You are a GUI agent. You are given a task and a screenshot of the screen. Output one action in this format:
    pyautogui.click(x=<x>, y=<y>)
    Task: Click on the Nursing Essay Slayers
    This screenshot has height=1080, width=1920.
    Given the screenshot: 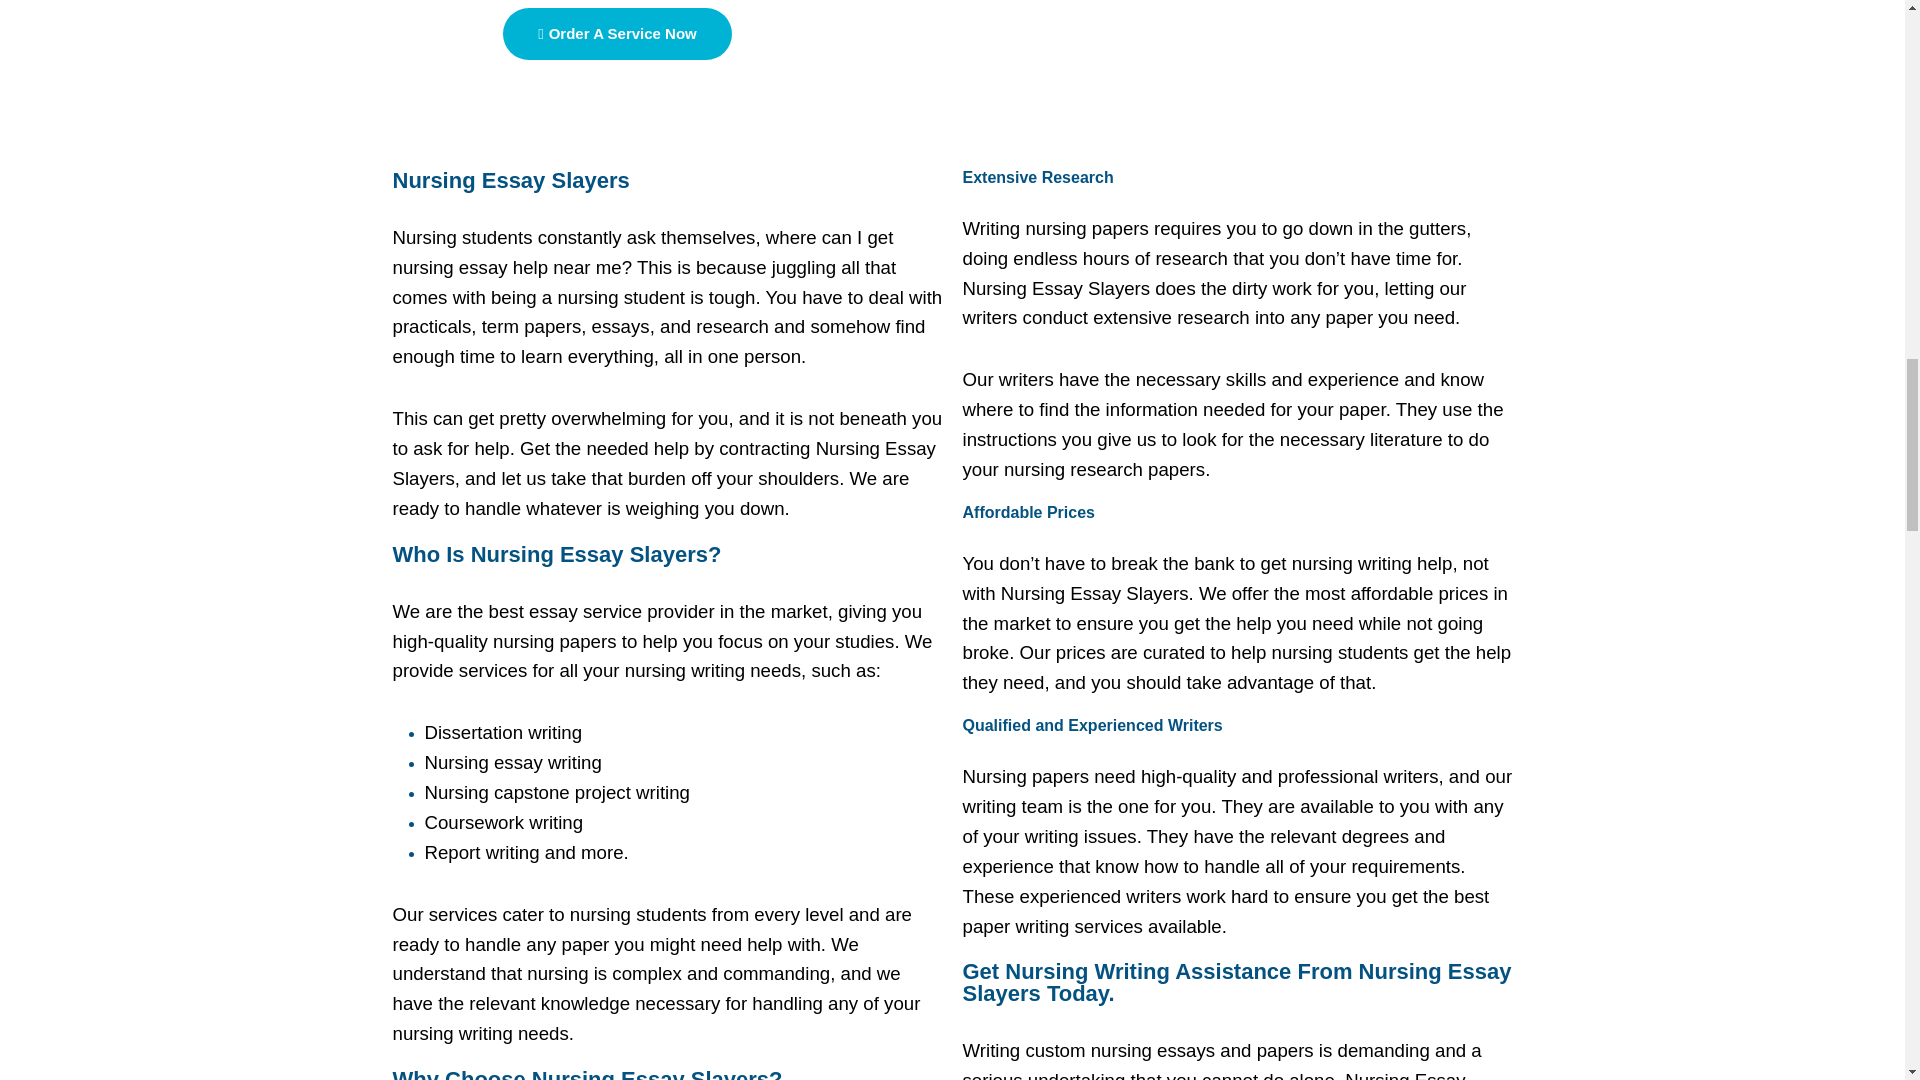 What is the action you would take?
    pyautogui.click(x=510, y=180)
    